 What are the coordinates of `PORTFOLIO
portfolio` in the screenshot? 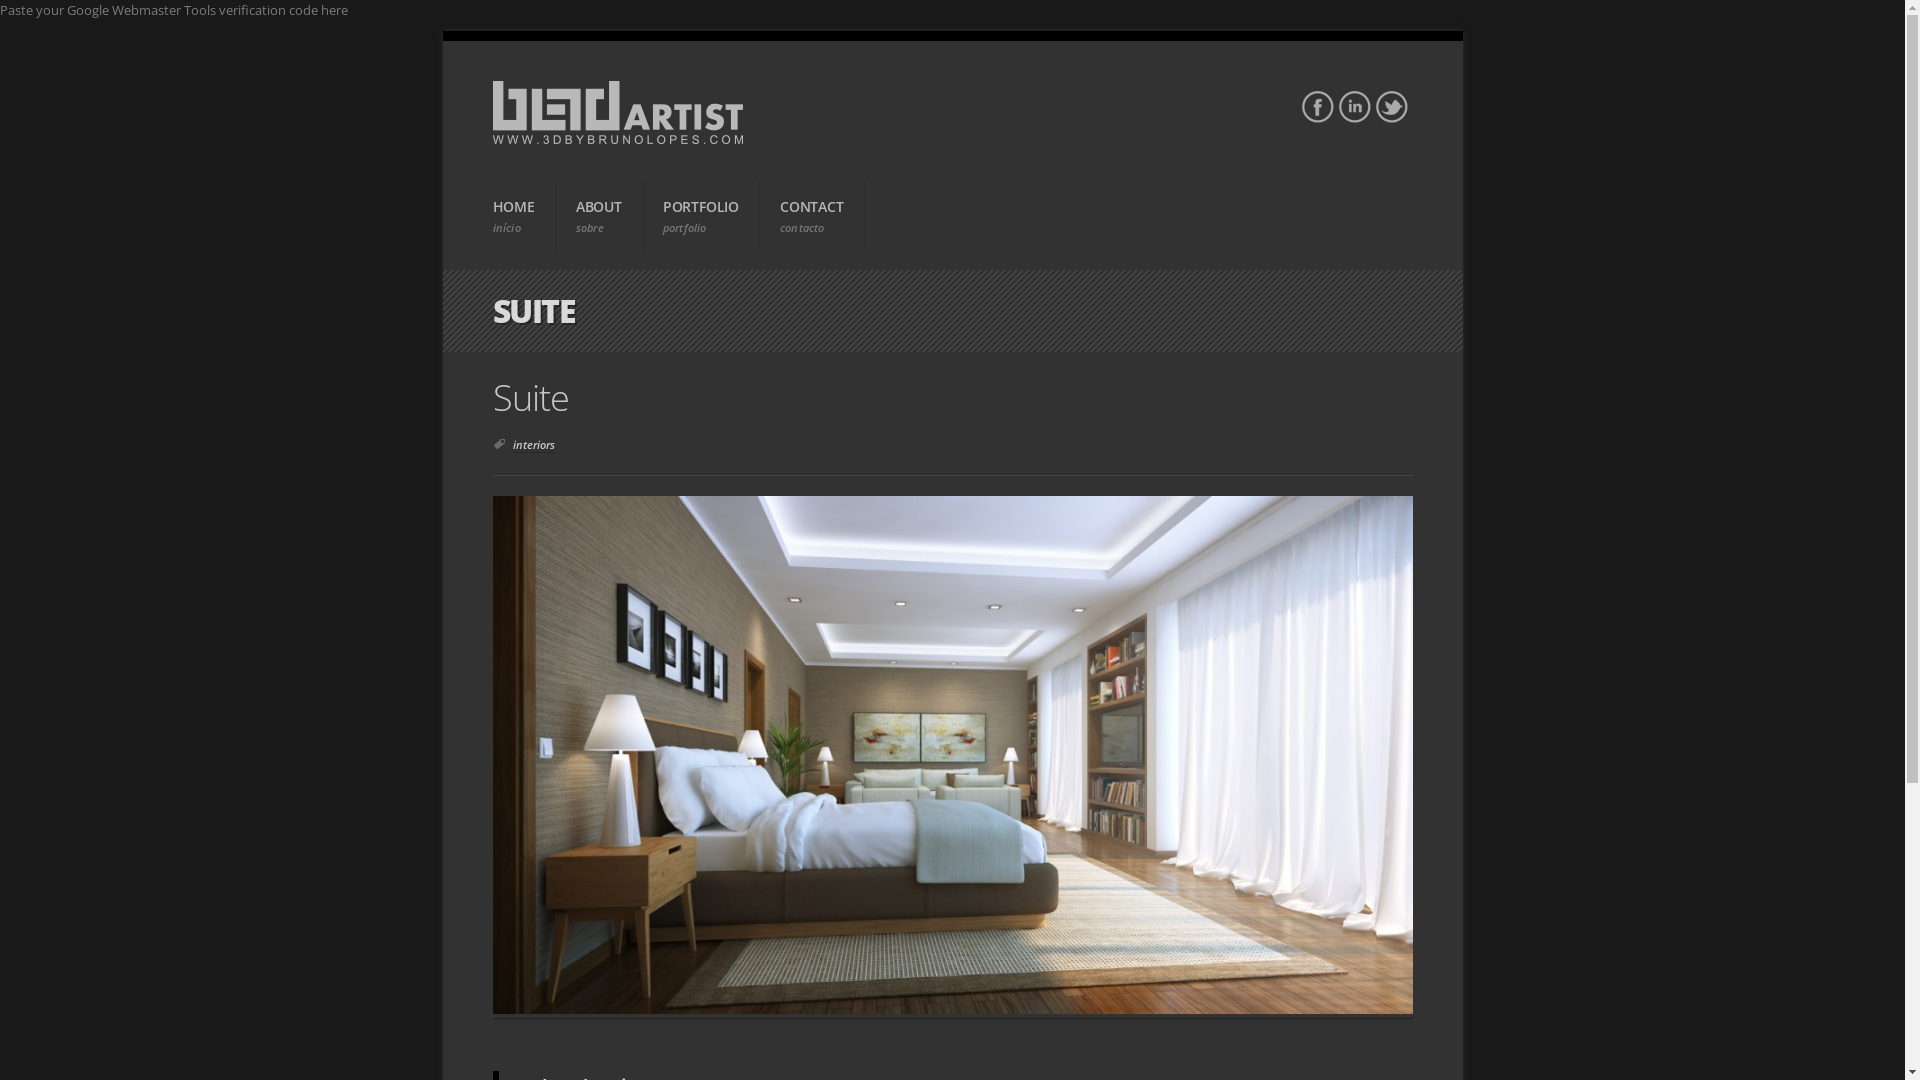 It's located at (702, 218).